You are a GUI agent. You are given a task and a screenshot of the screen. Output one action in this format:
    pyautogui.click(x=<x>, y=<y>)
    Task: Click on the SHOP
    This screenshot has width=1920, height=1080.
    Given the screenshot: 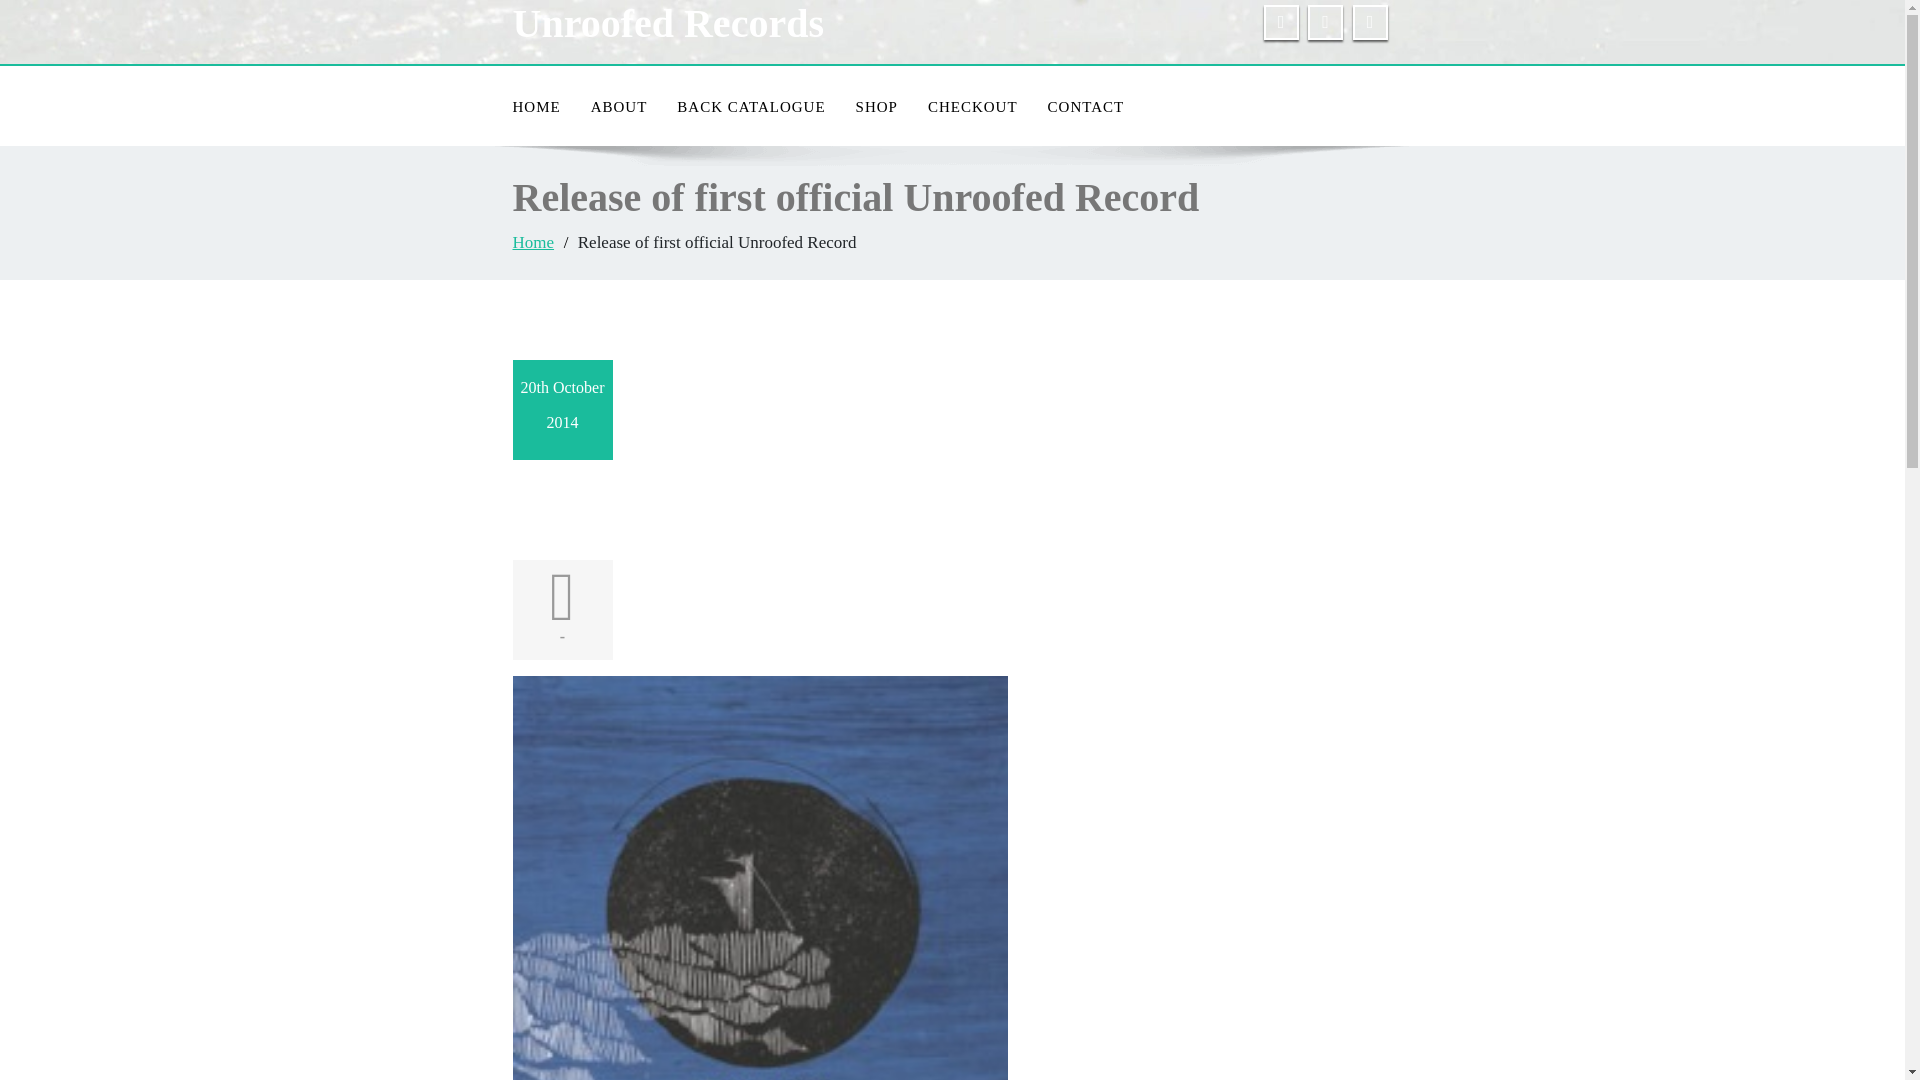 What is the action you would take?
    pyautogui.click(x=876, y=107)
    